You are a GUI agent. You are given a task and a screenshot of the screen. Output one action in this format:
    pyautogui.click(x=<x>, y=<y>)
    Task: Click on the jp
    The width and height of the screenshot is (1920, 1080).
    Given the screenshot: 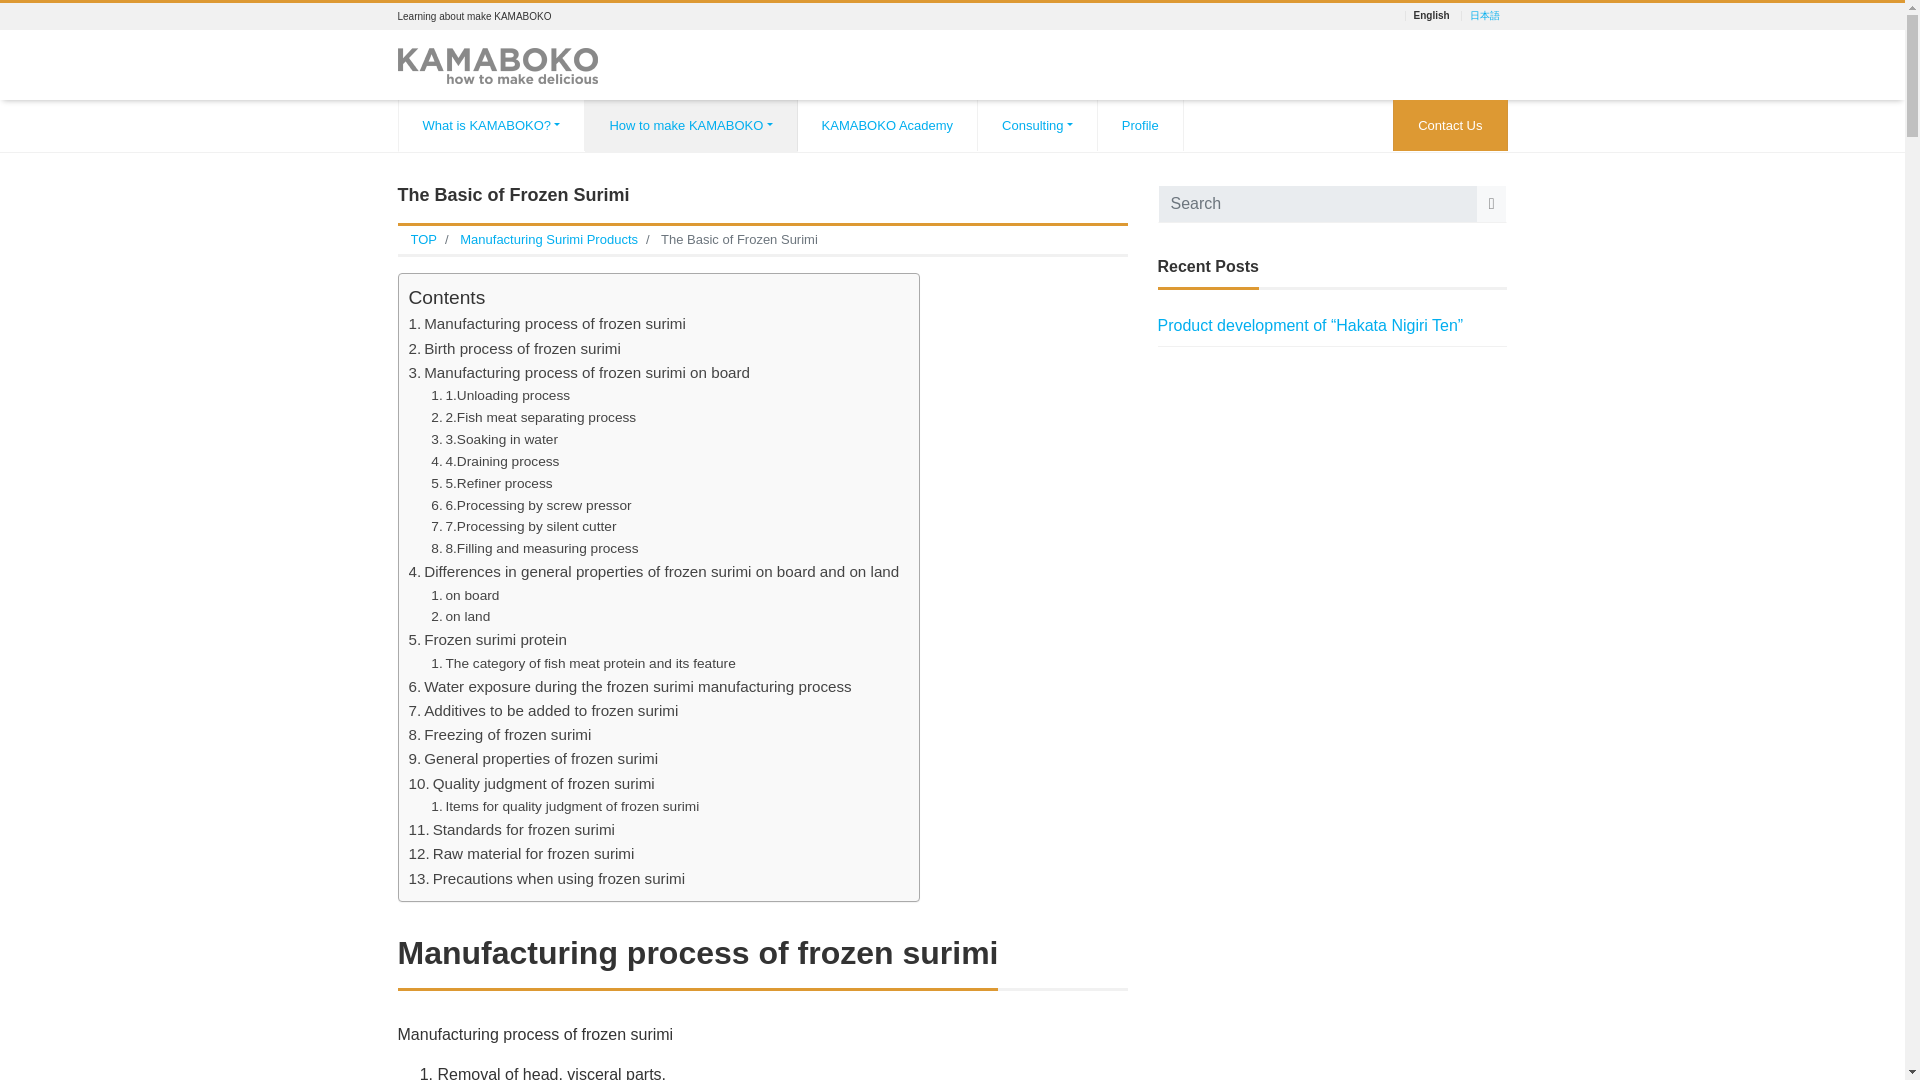 What is the action you would take?
    pyautogui.click(x=1483, y=15)
    